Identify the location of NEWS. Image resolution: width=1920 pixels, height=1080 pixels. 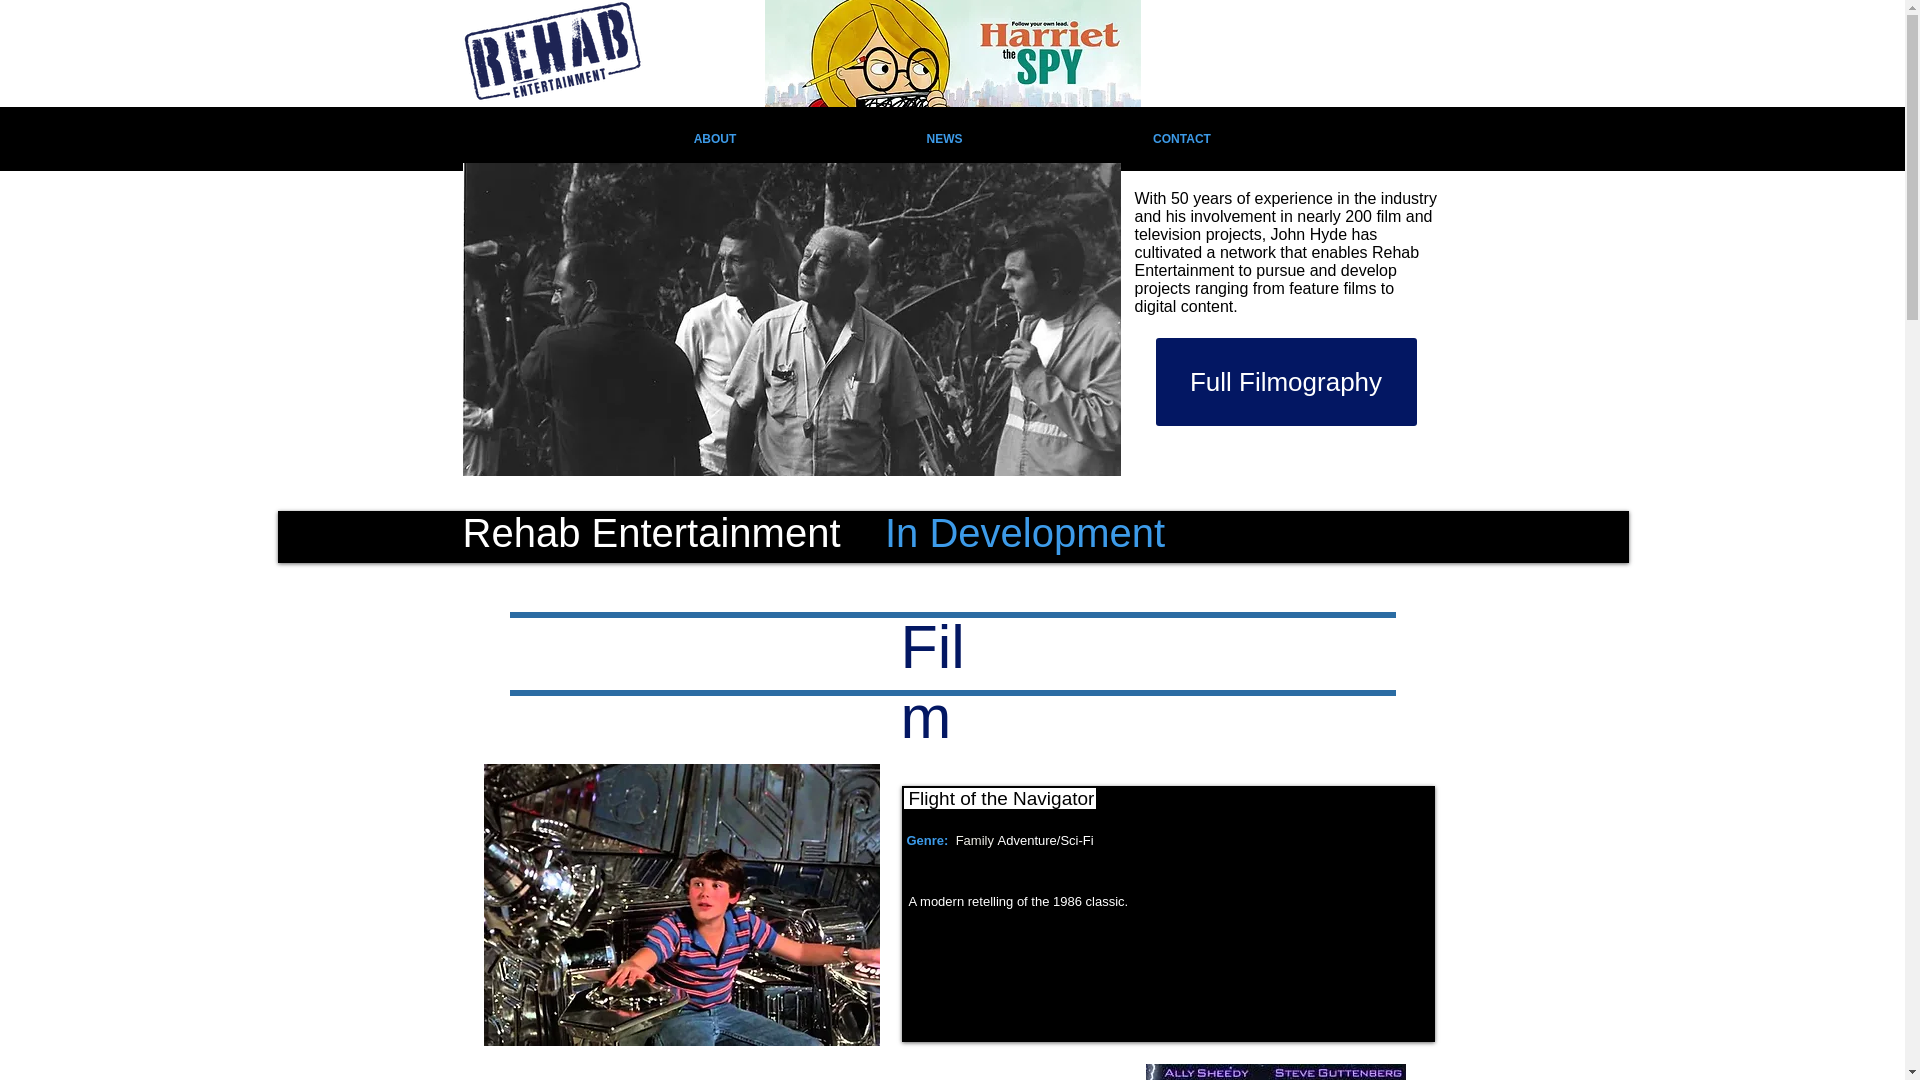
(944, 139).